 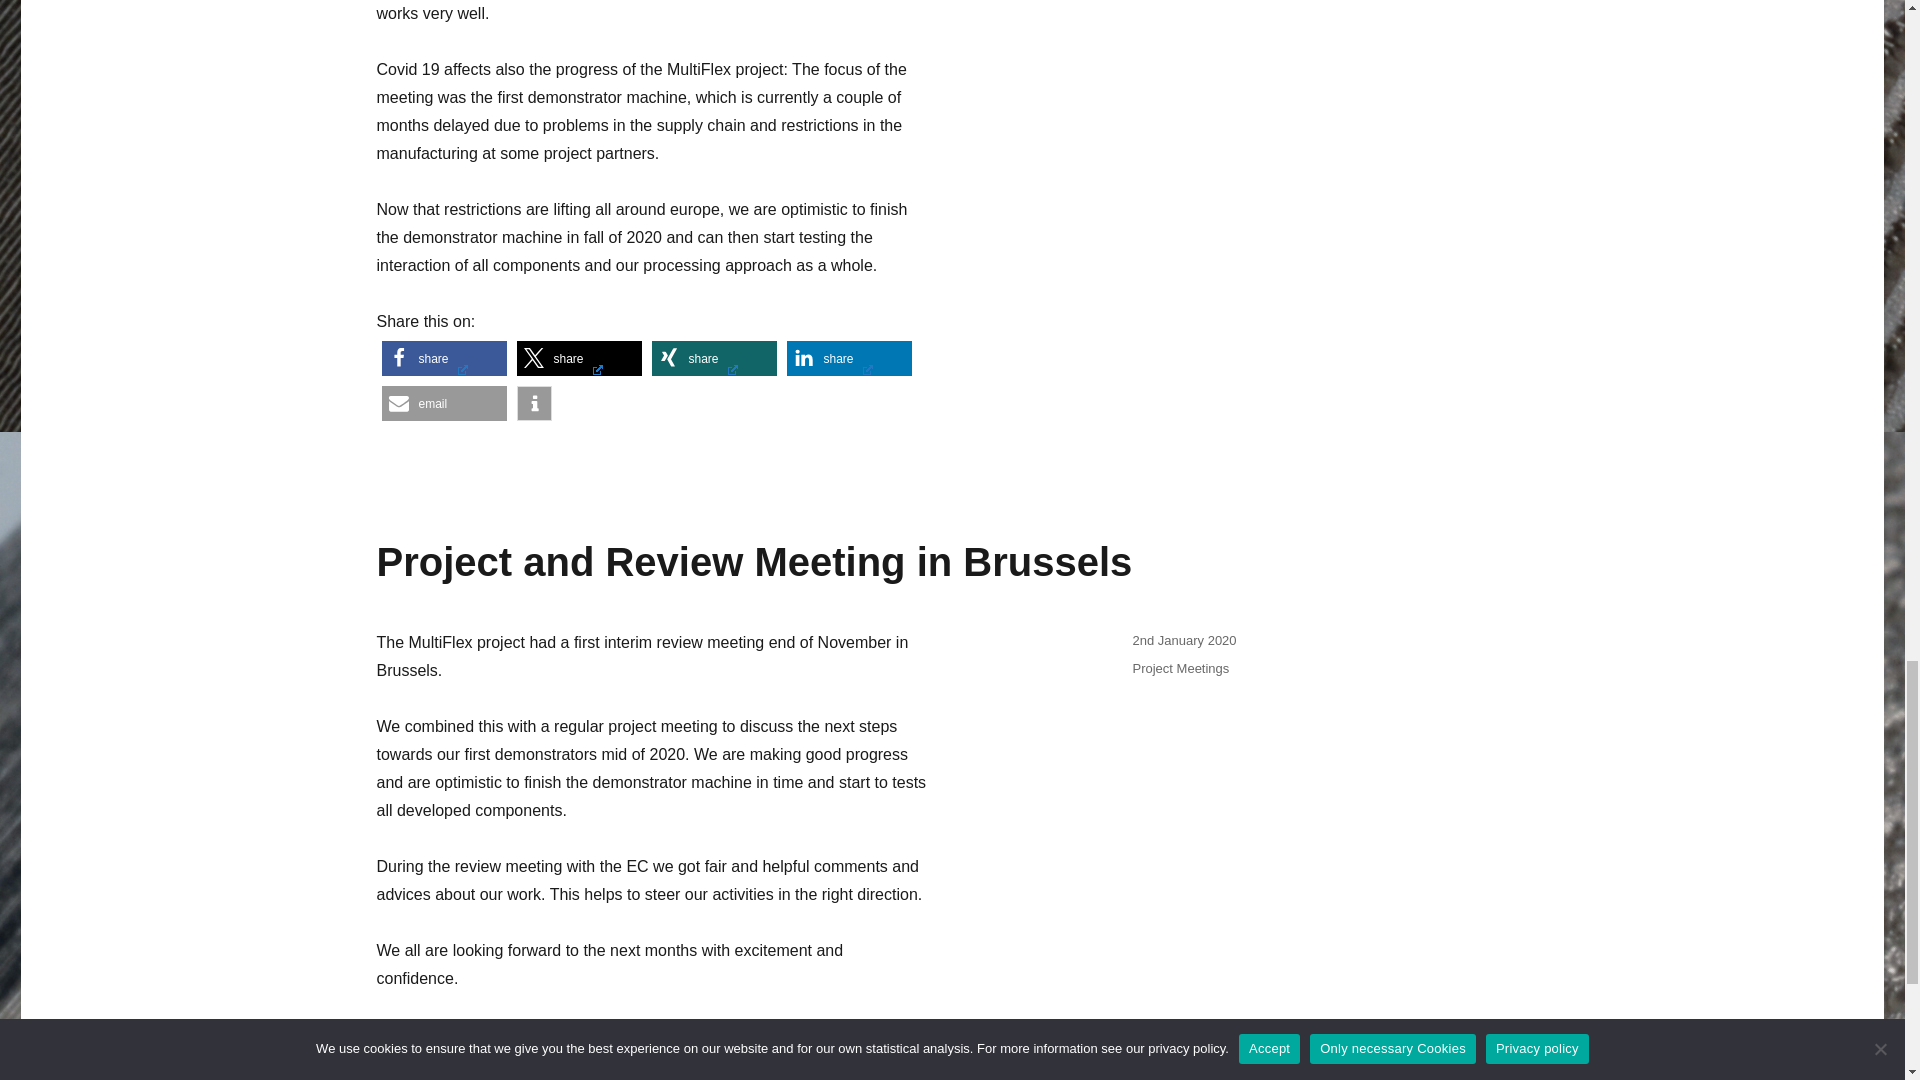 I want to click on share , so click(x=714, y=1067).